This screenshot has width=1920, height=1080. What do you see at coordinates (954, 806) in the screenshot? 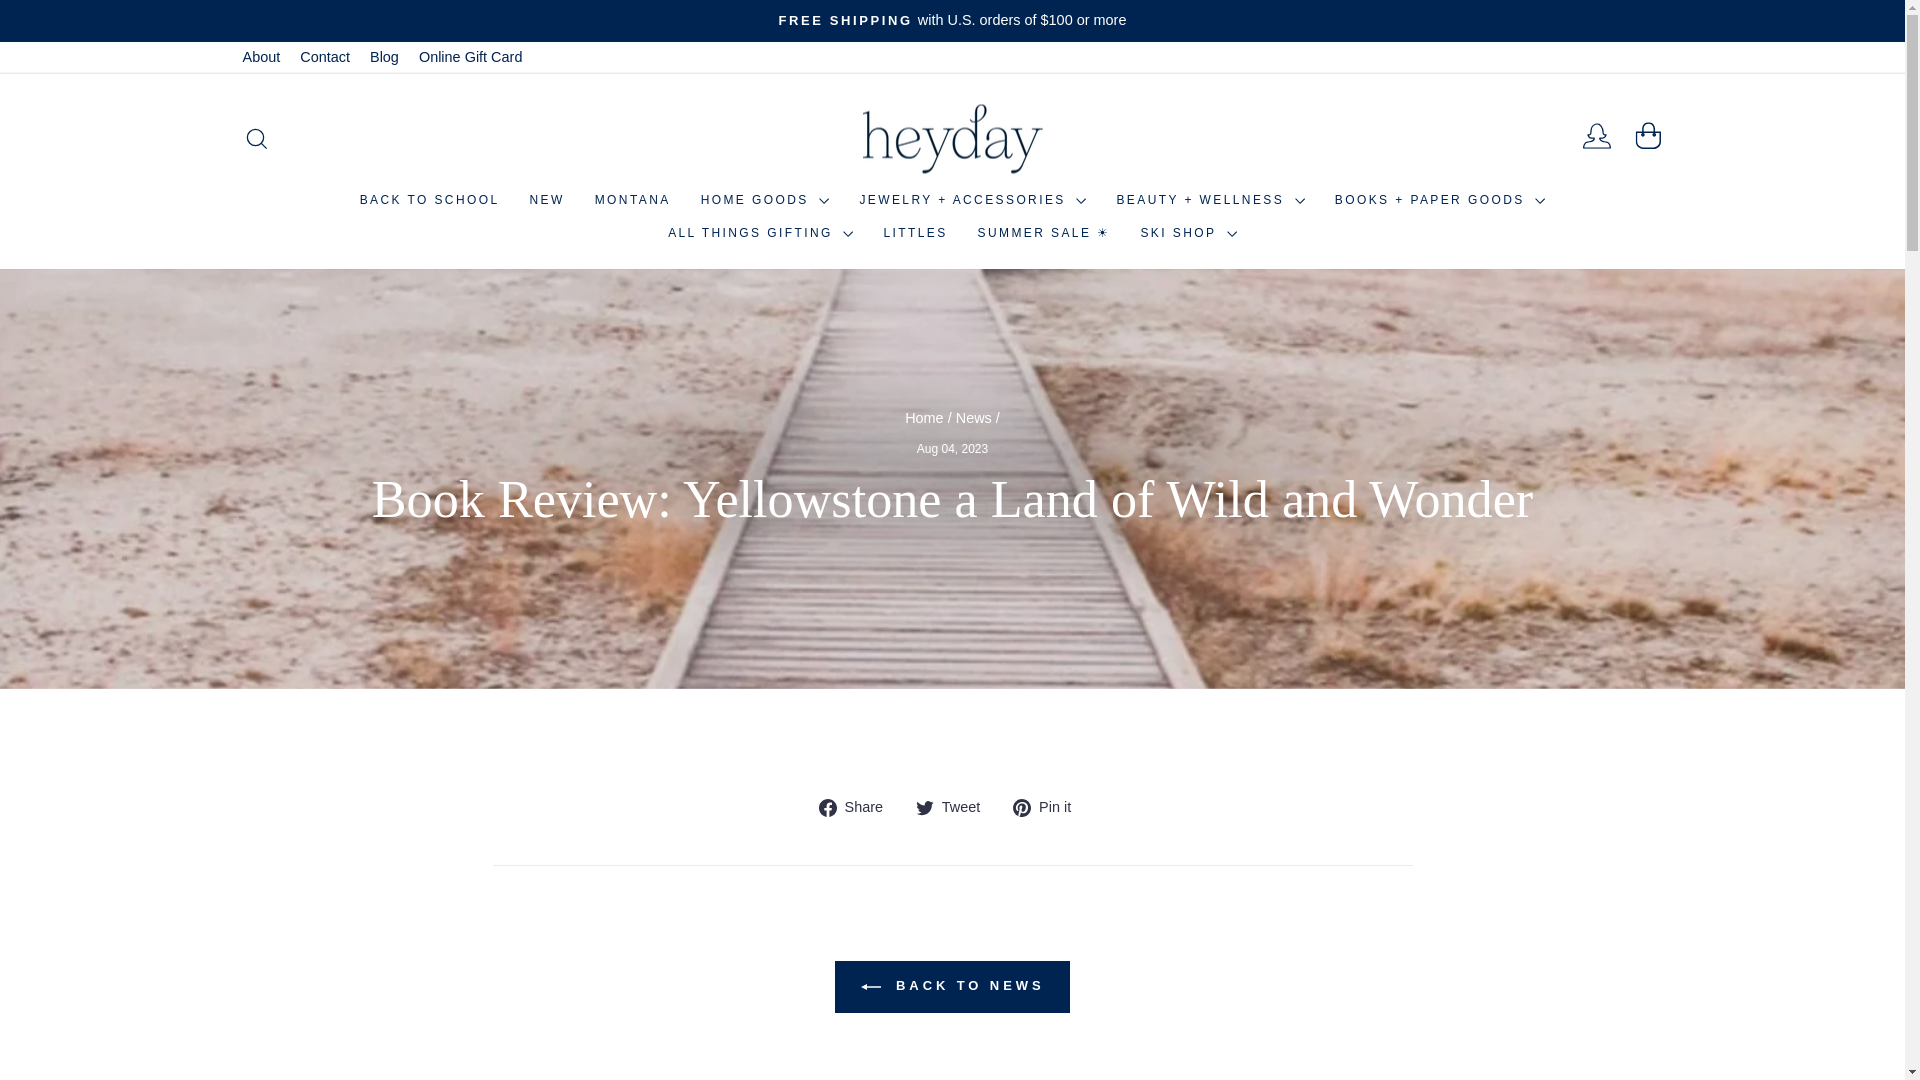
I see `Tweet on Twitter` at bounding box center [954, 806].